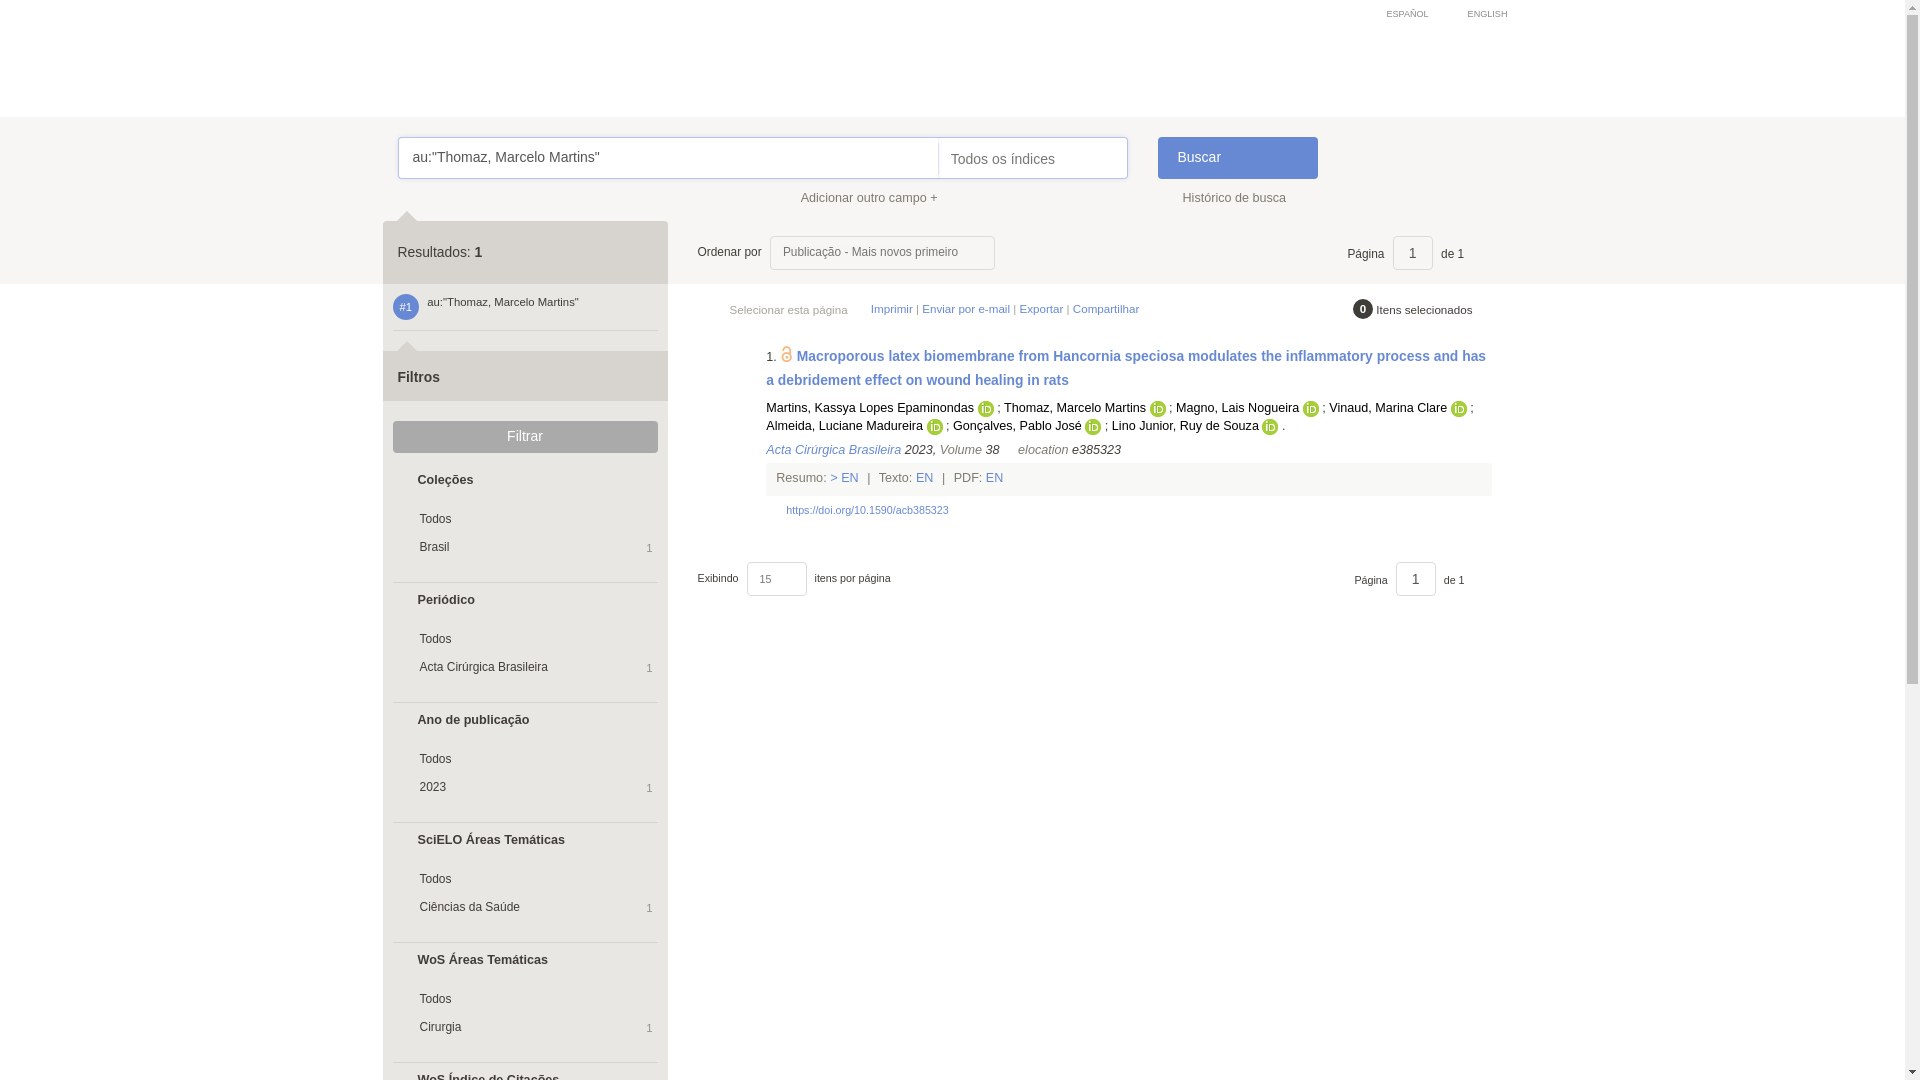 This screenshot has width=1920, height=1080. Describe the element at coordinates (1412, 253) in the screenshot. I see `1` at that location.